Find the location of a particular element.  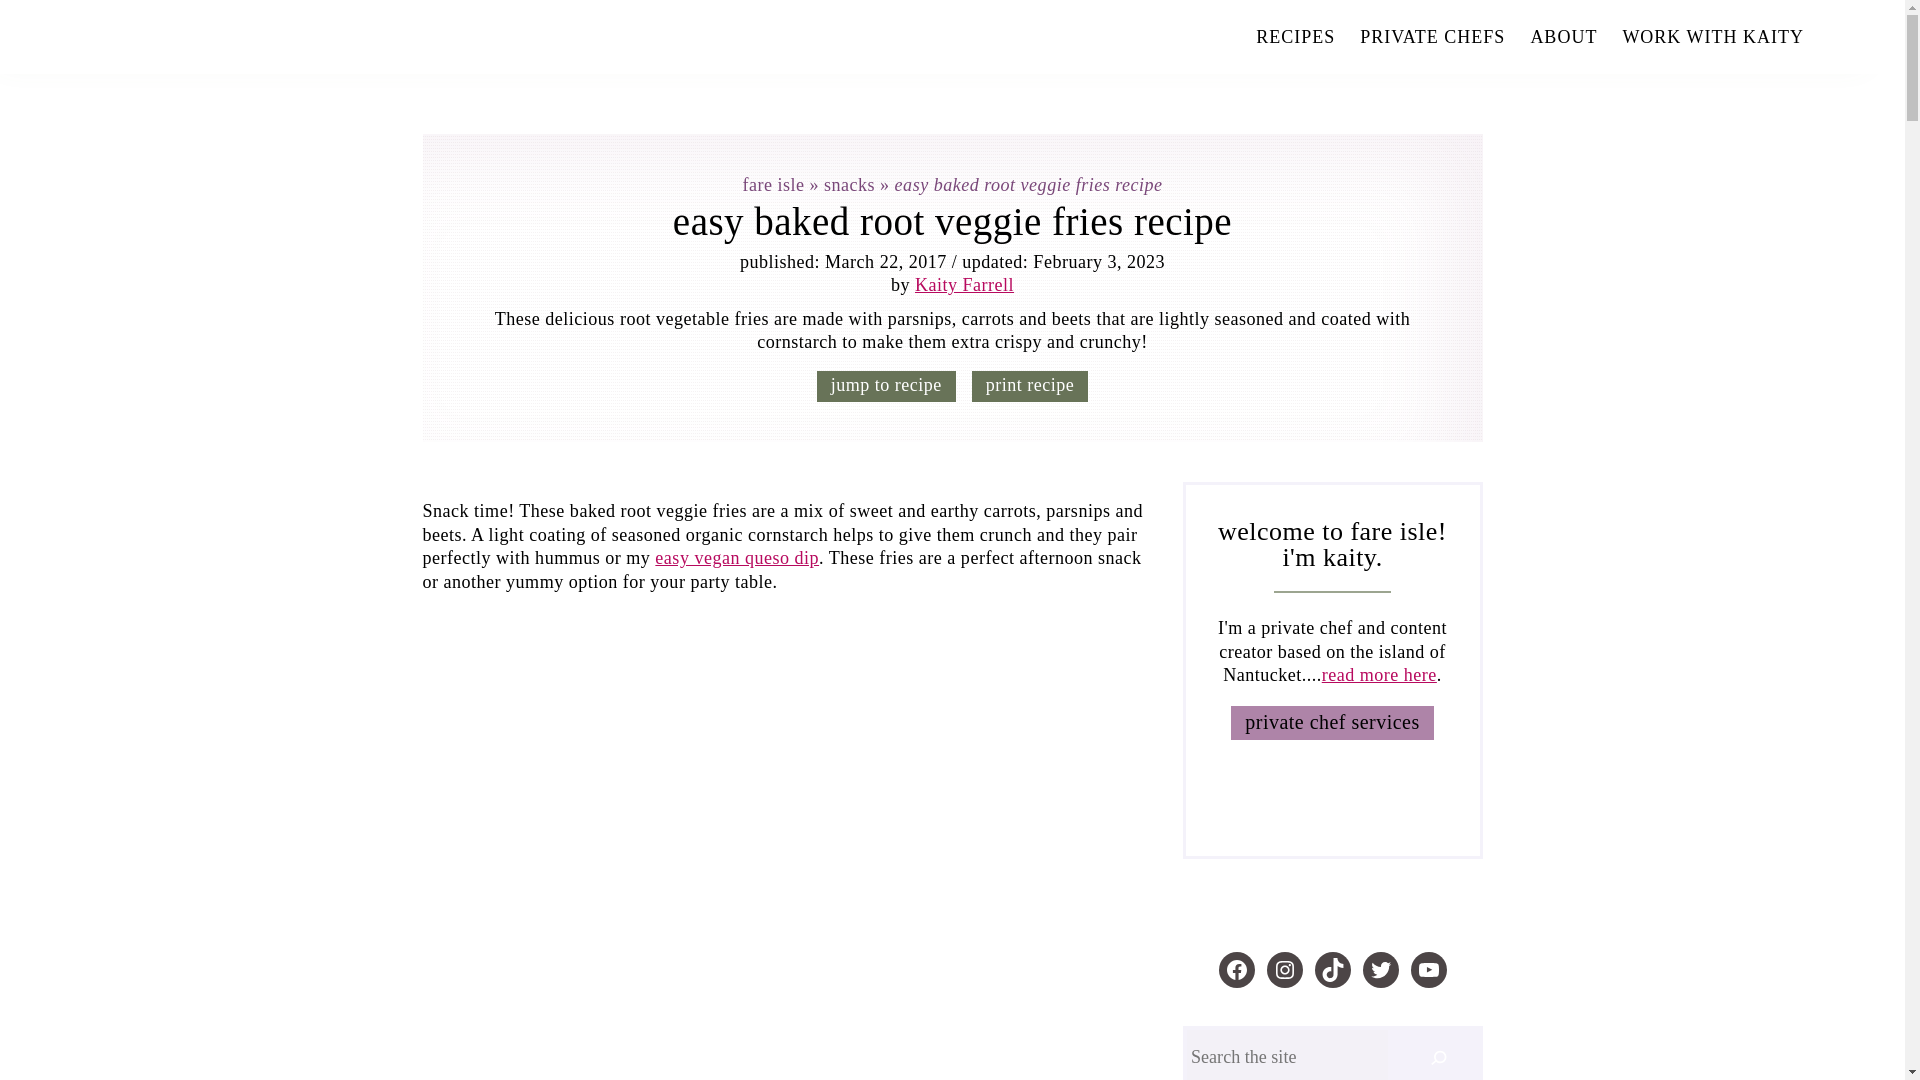

RECIPES is located at coordinates (1294, 37).